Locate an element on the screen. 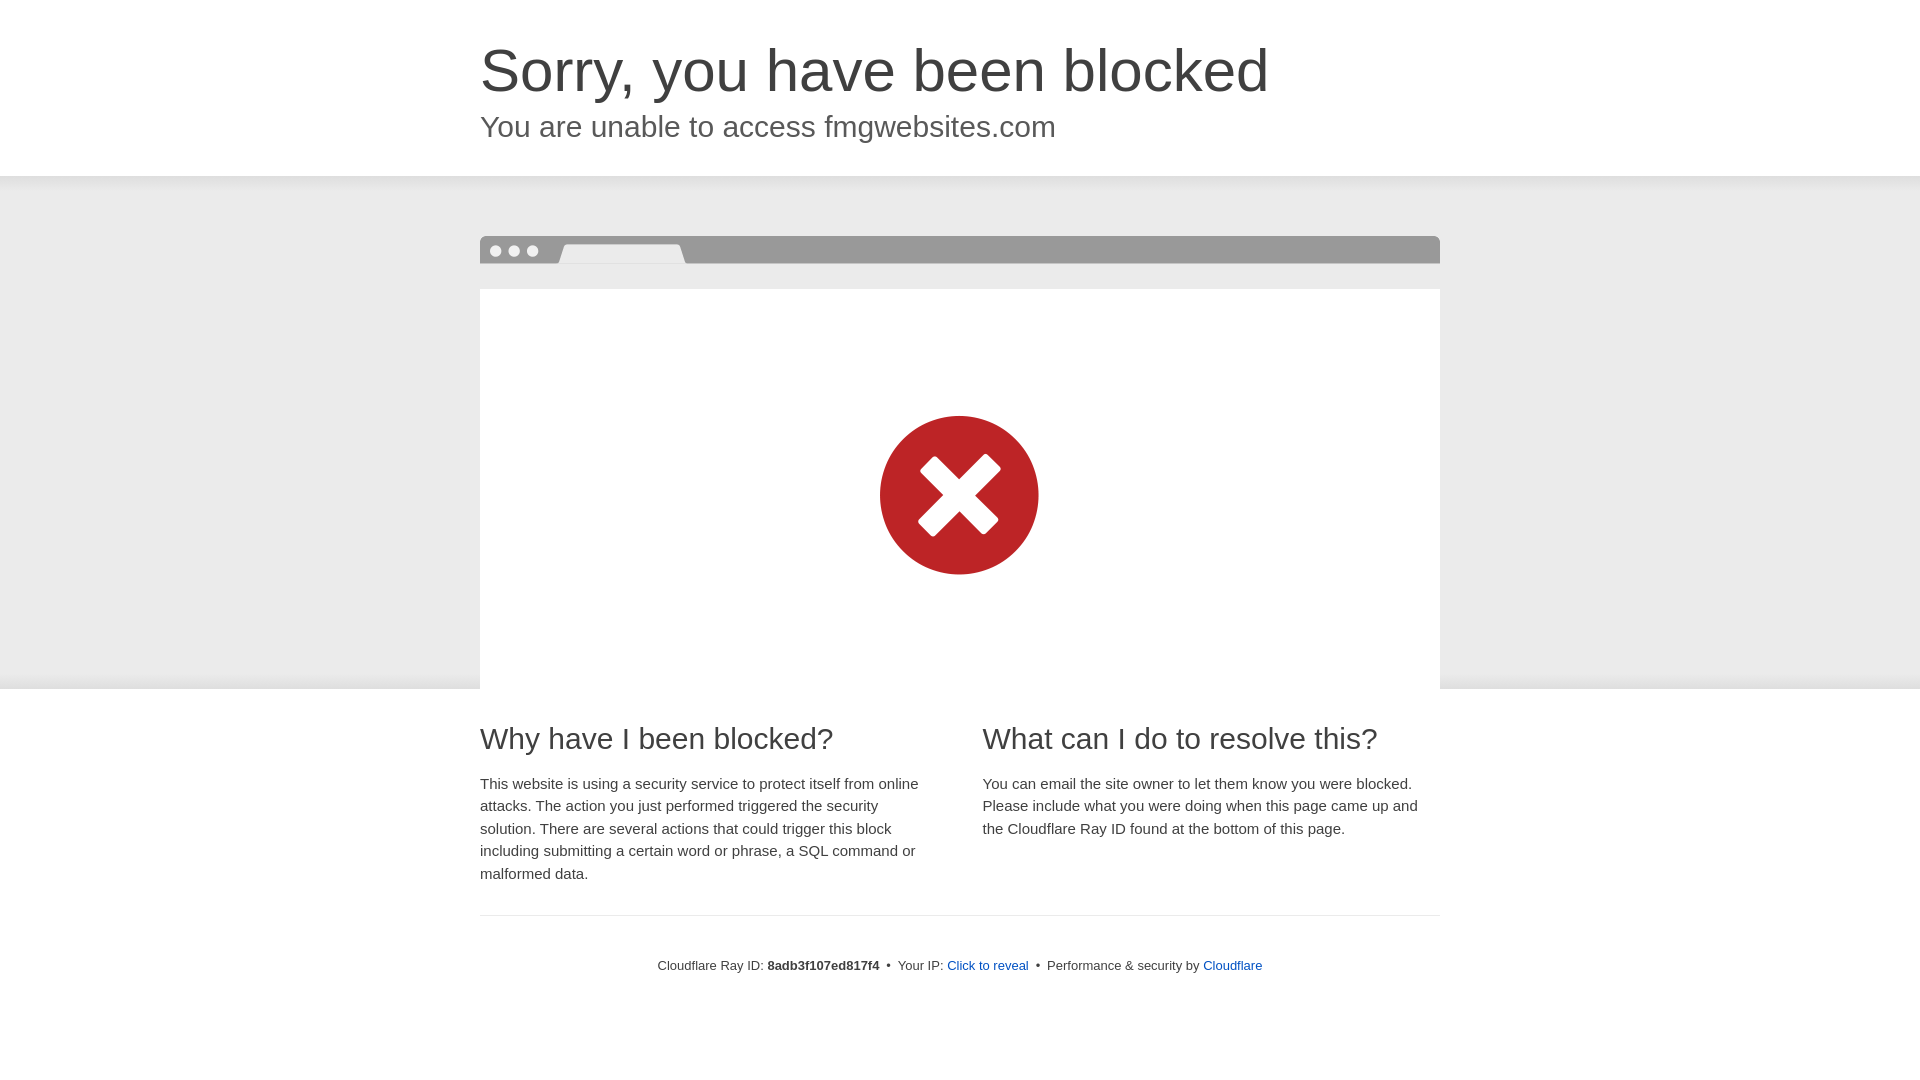 The width and height of the screenshot is (1920, 1080). Cloudflare is located at coordinates (1232, 965).